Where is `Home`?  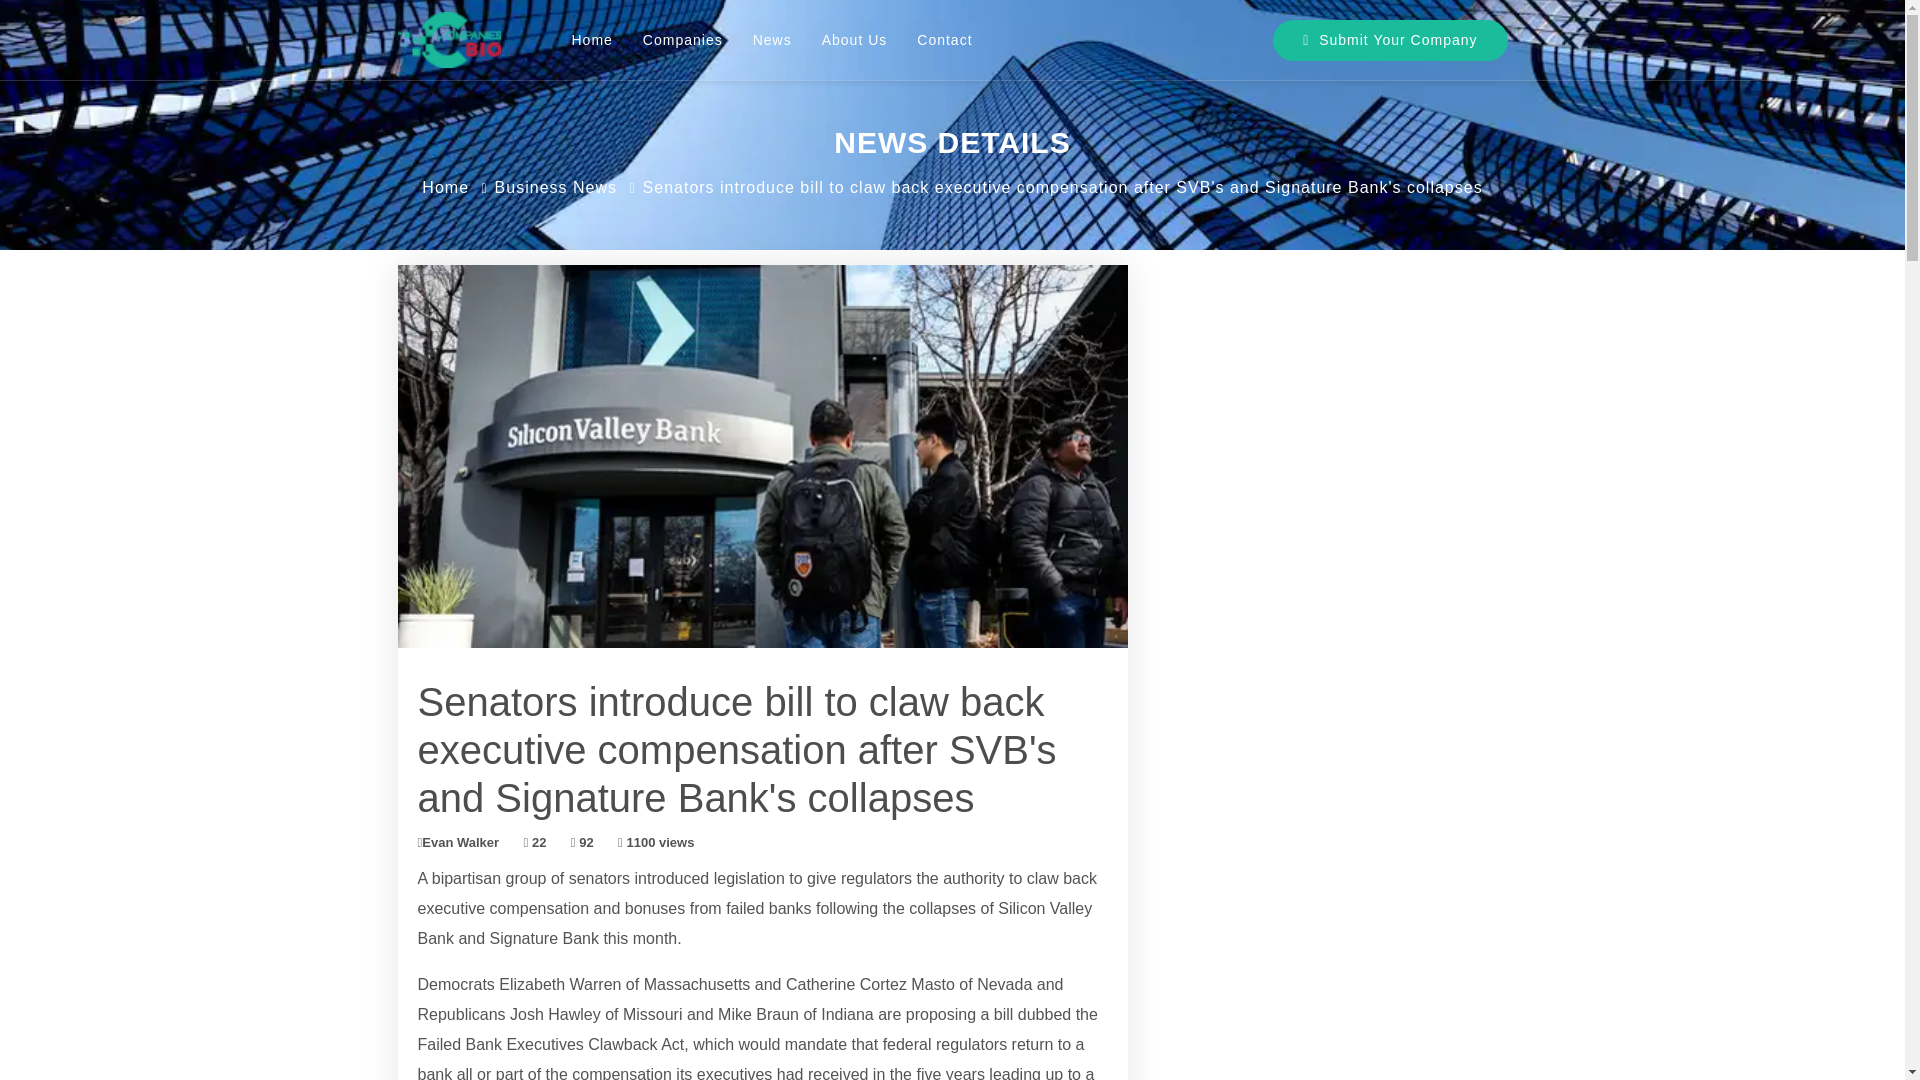 Home is located at coordinates (445, 187).